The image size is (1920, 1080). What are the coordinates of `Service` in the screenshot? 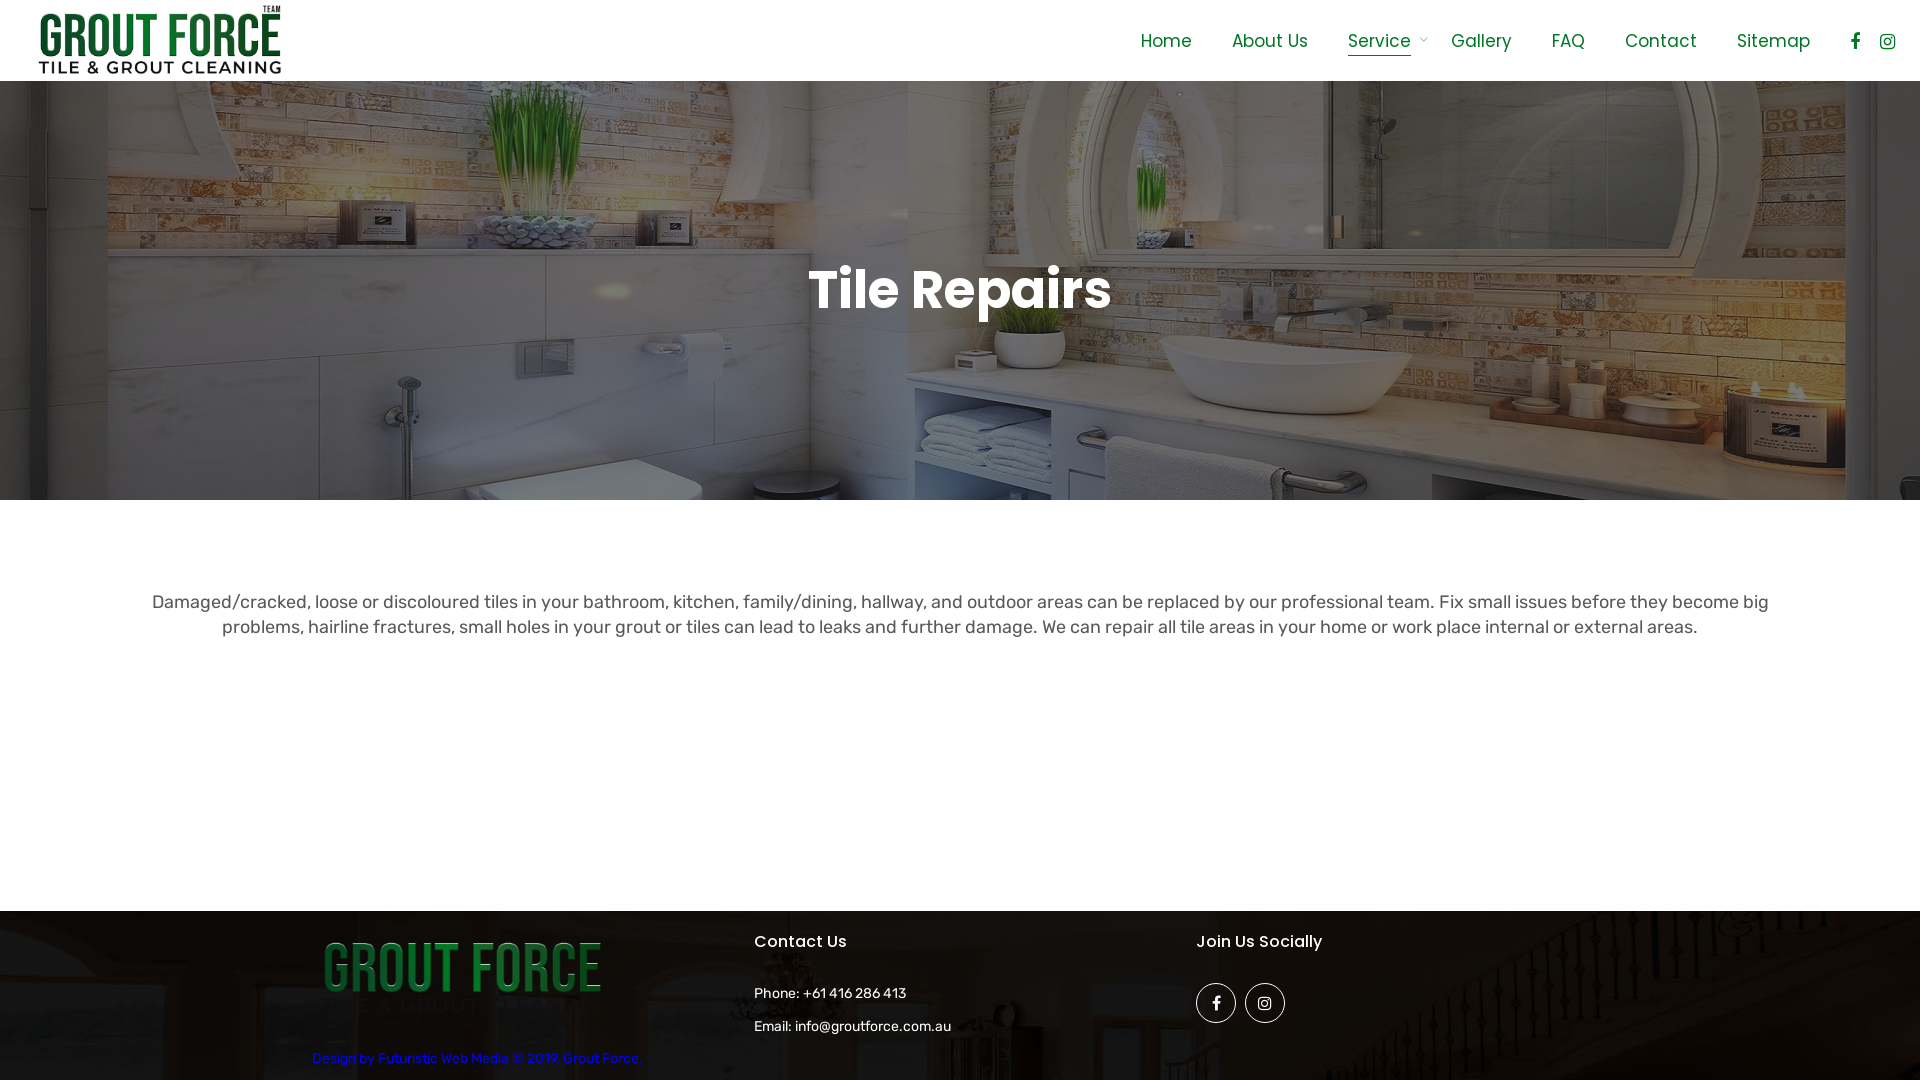 It's located at (1380, 40).